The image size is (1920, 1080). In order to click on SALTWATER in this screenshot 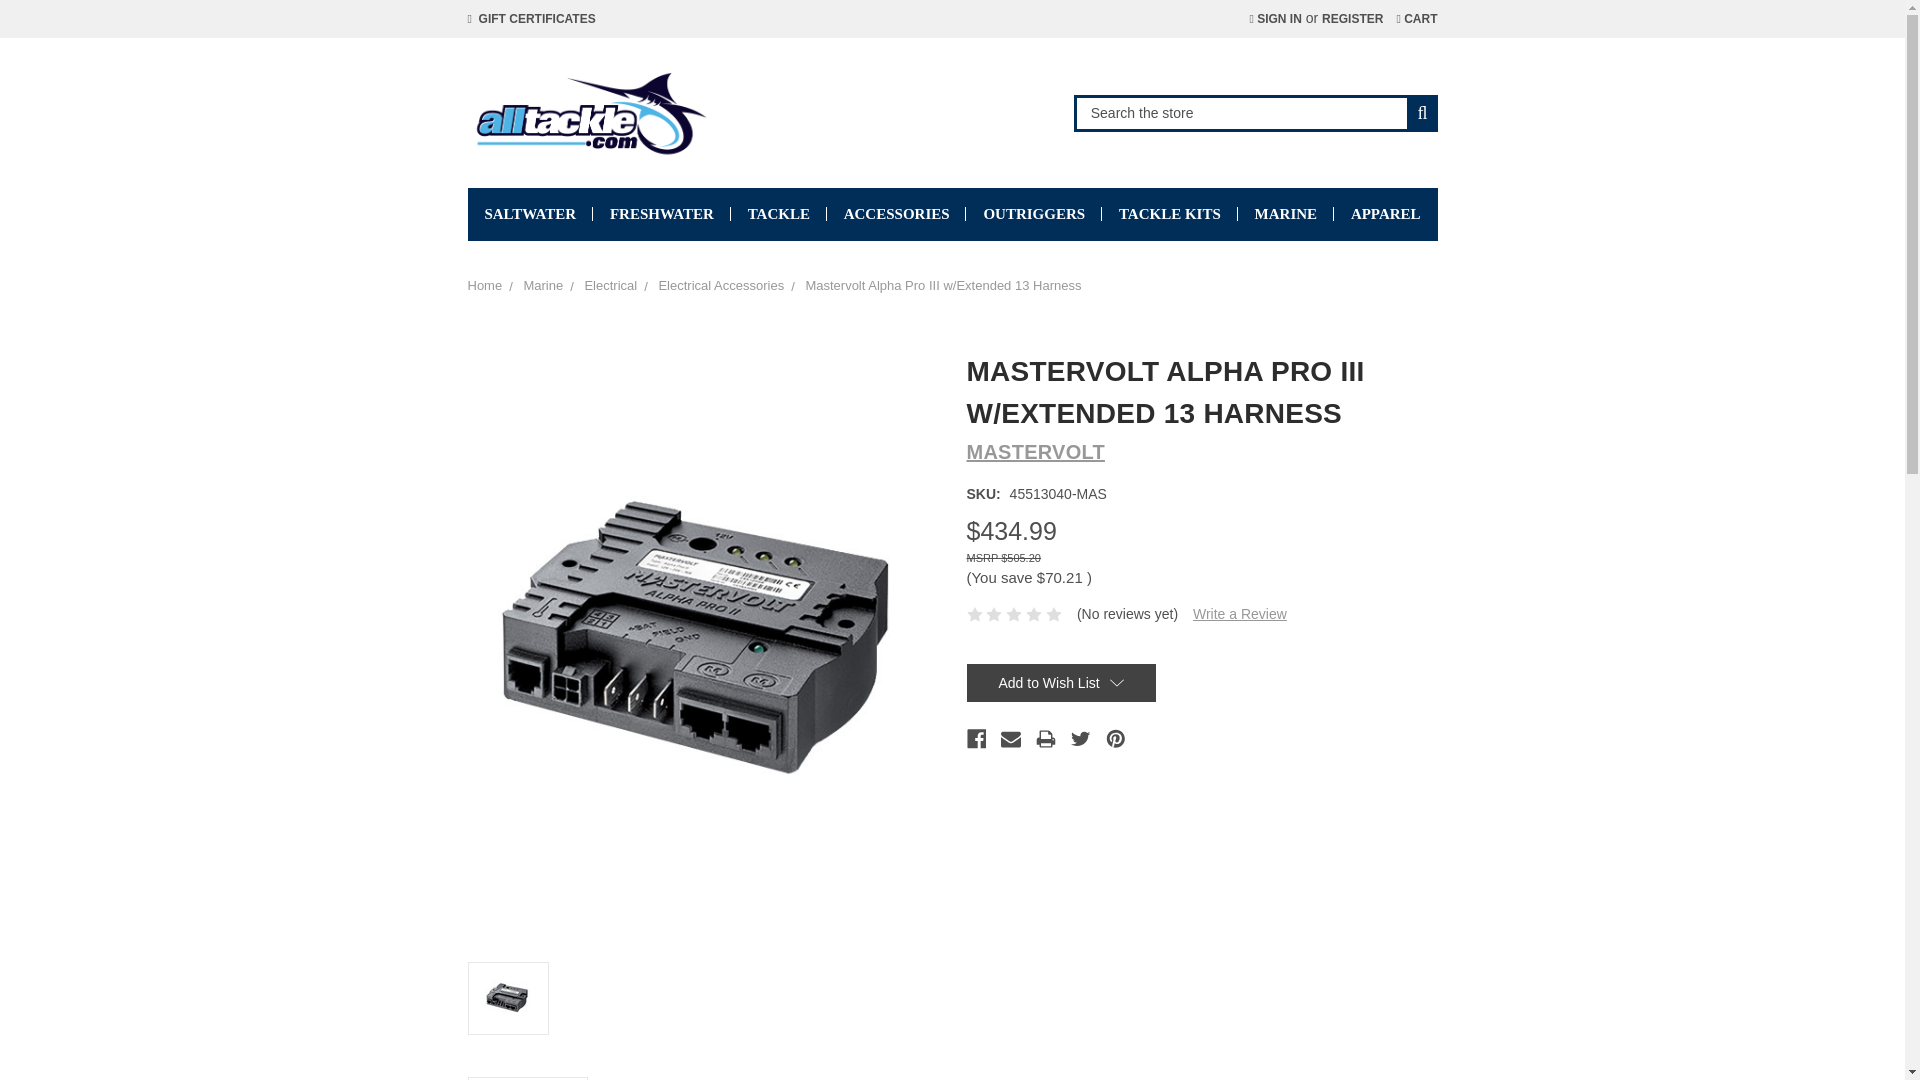, I will do `click(530, 214)`.